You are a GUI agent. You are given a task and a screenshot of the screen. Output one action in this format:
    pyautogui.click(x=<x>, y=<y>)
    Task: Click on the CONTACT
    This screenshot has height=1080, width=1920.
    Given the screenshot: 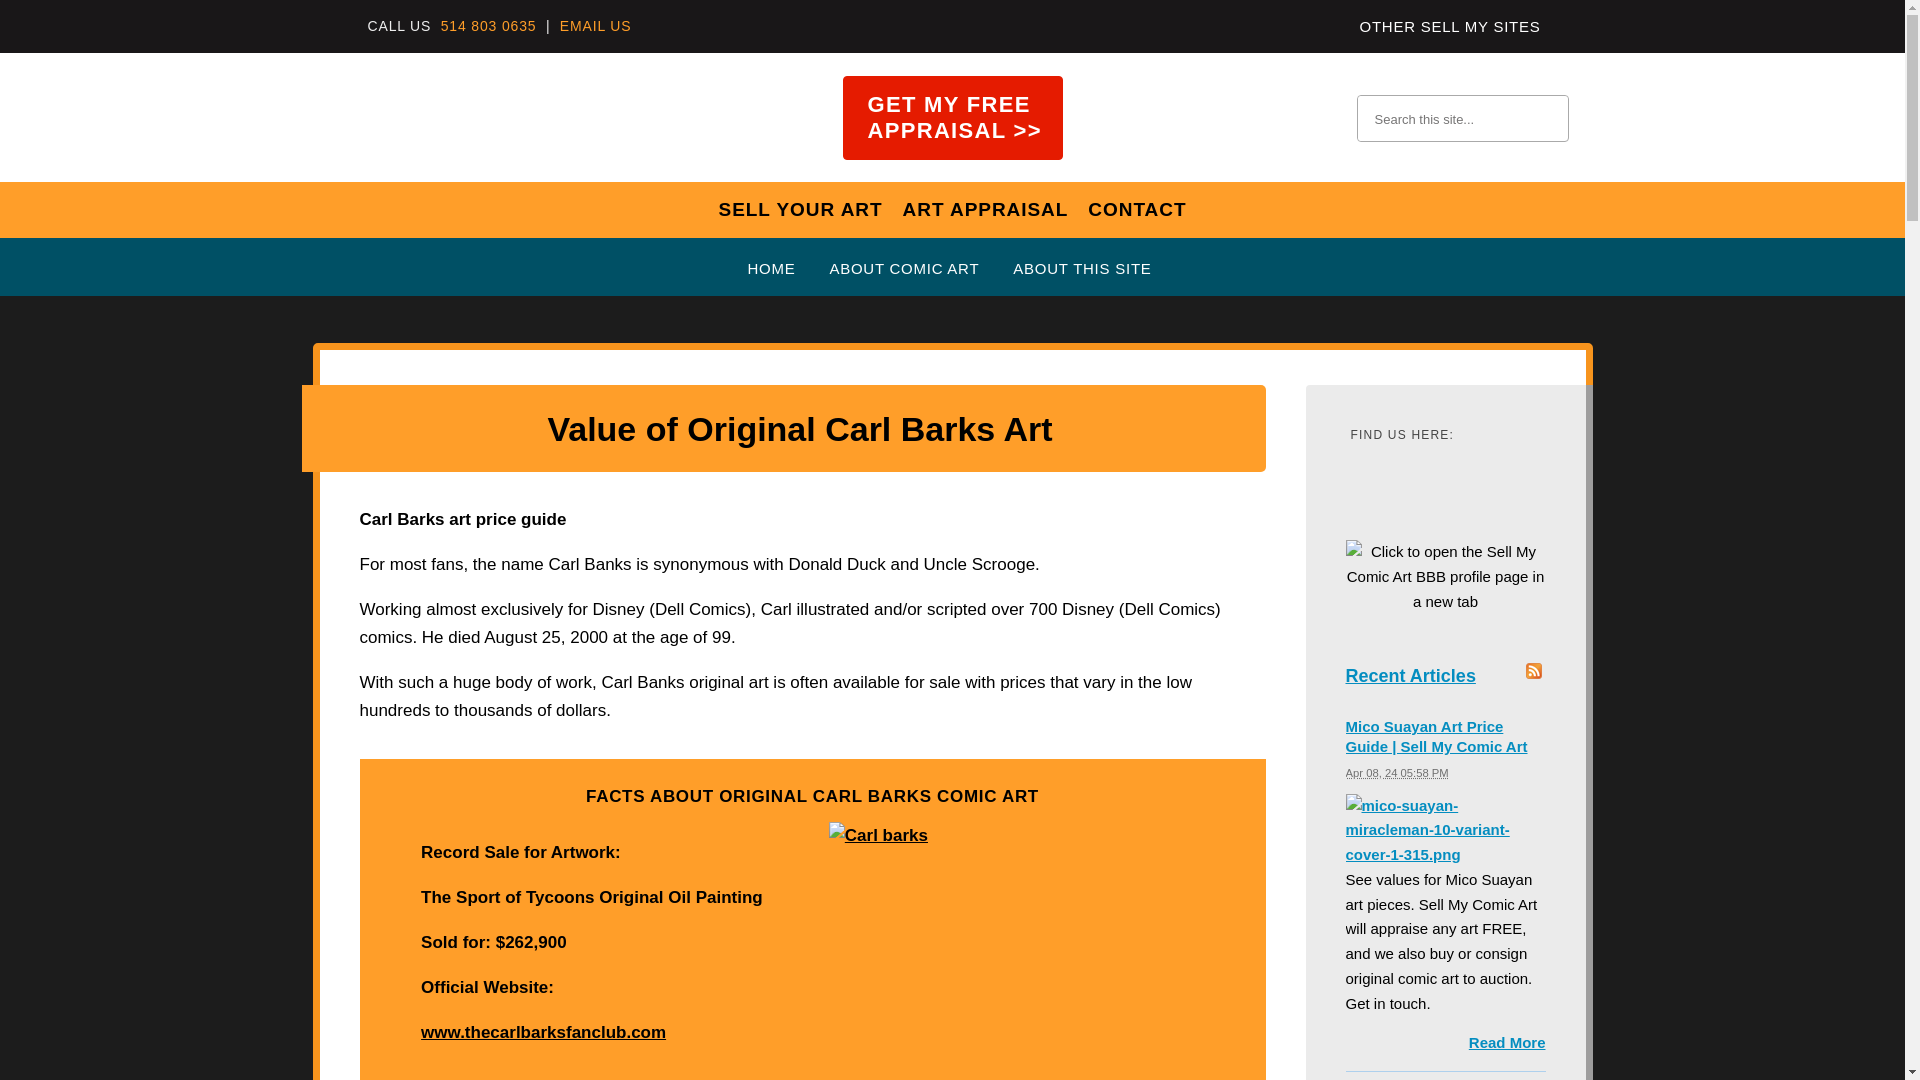 What is the action you would take?
    pyautogui.click(x=1137, y=209)
    